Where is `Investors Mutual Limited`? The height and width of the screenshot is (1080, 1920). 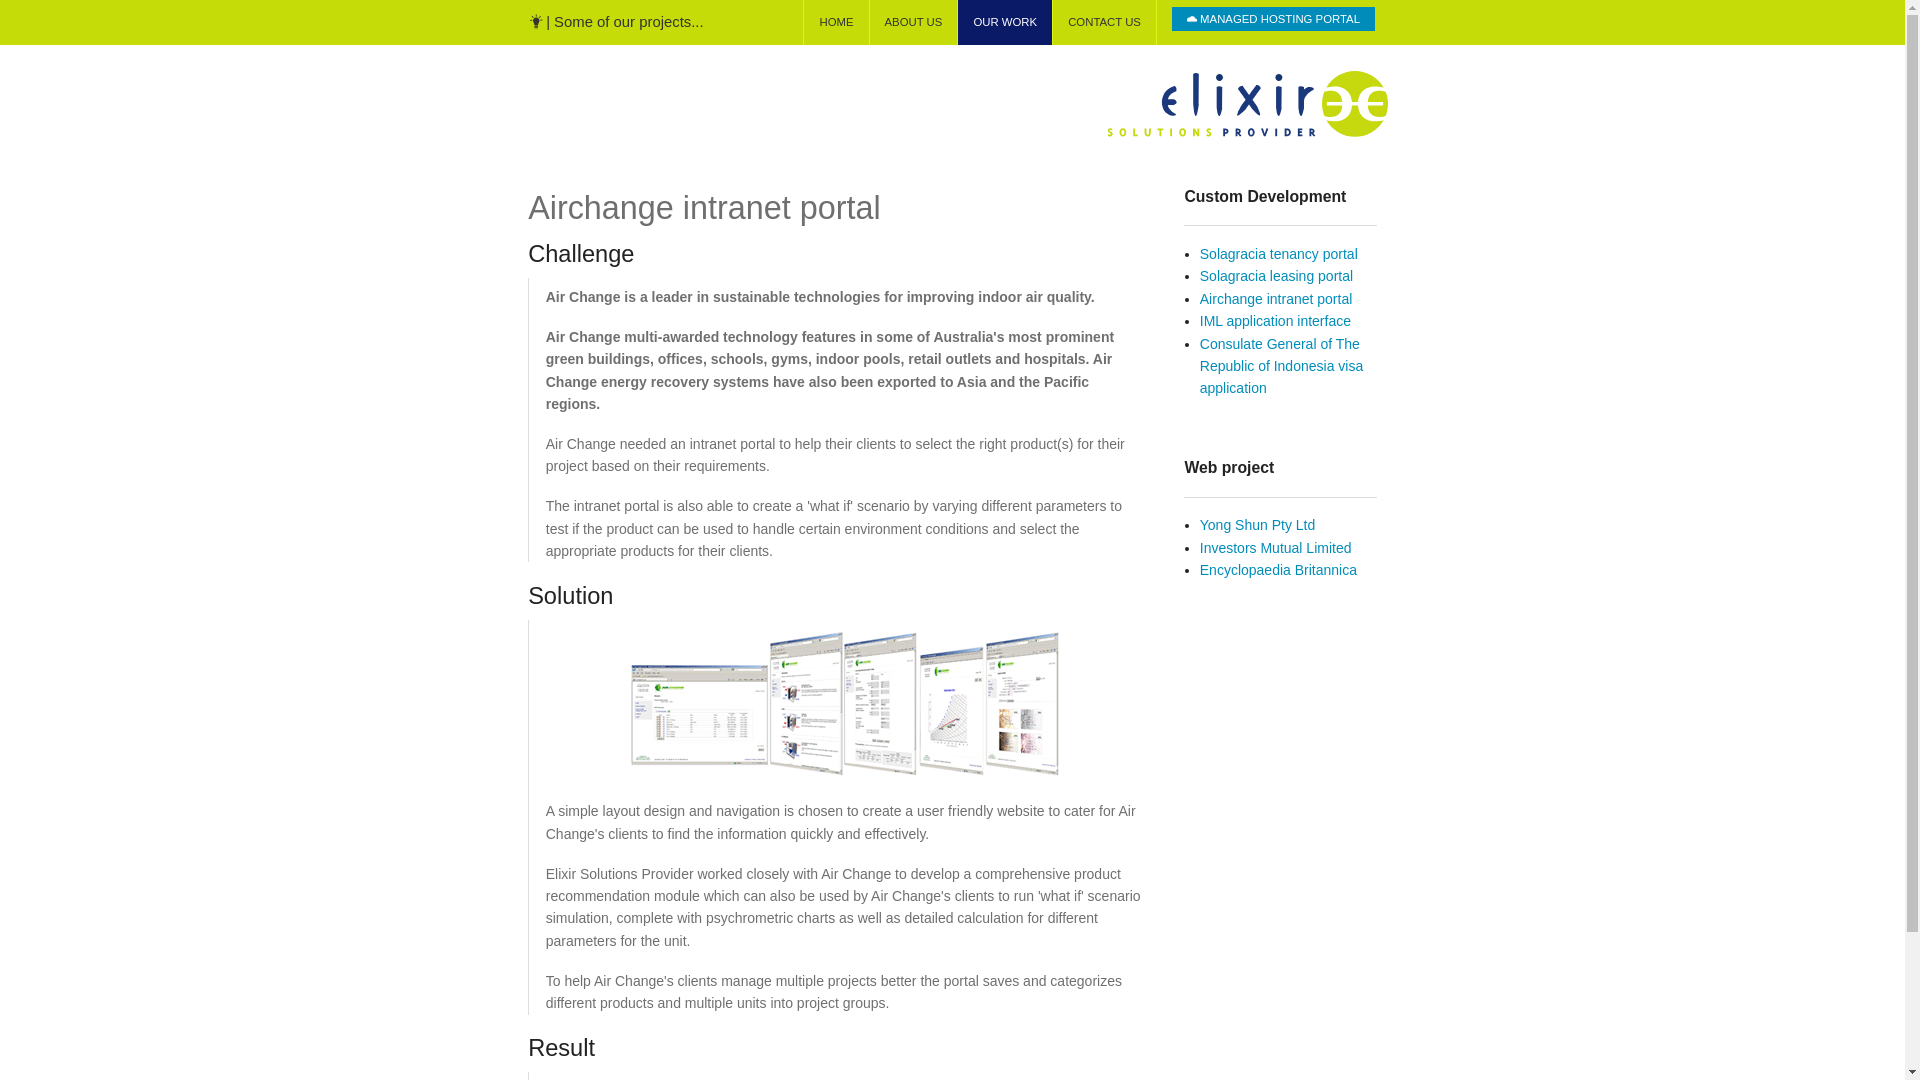
Investors Mutual Limited is located at coordinates (1276, 548).